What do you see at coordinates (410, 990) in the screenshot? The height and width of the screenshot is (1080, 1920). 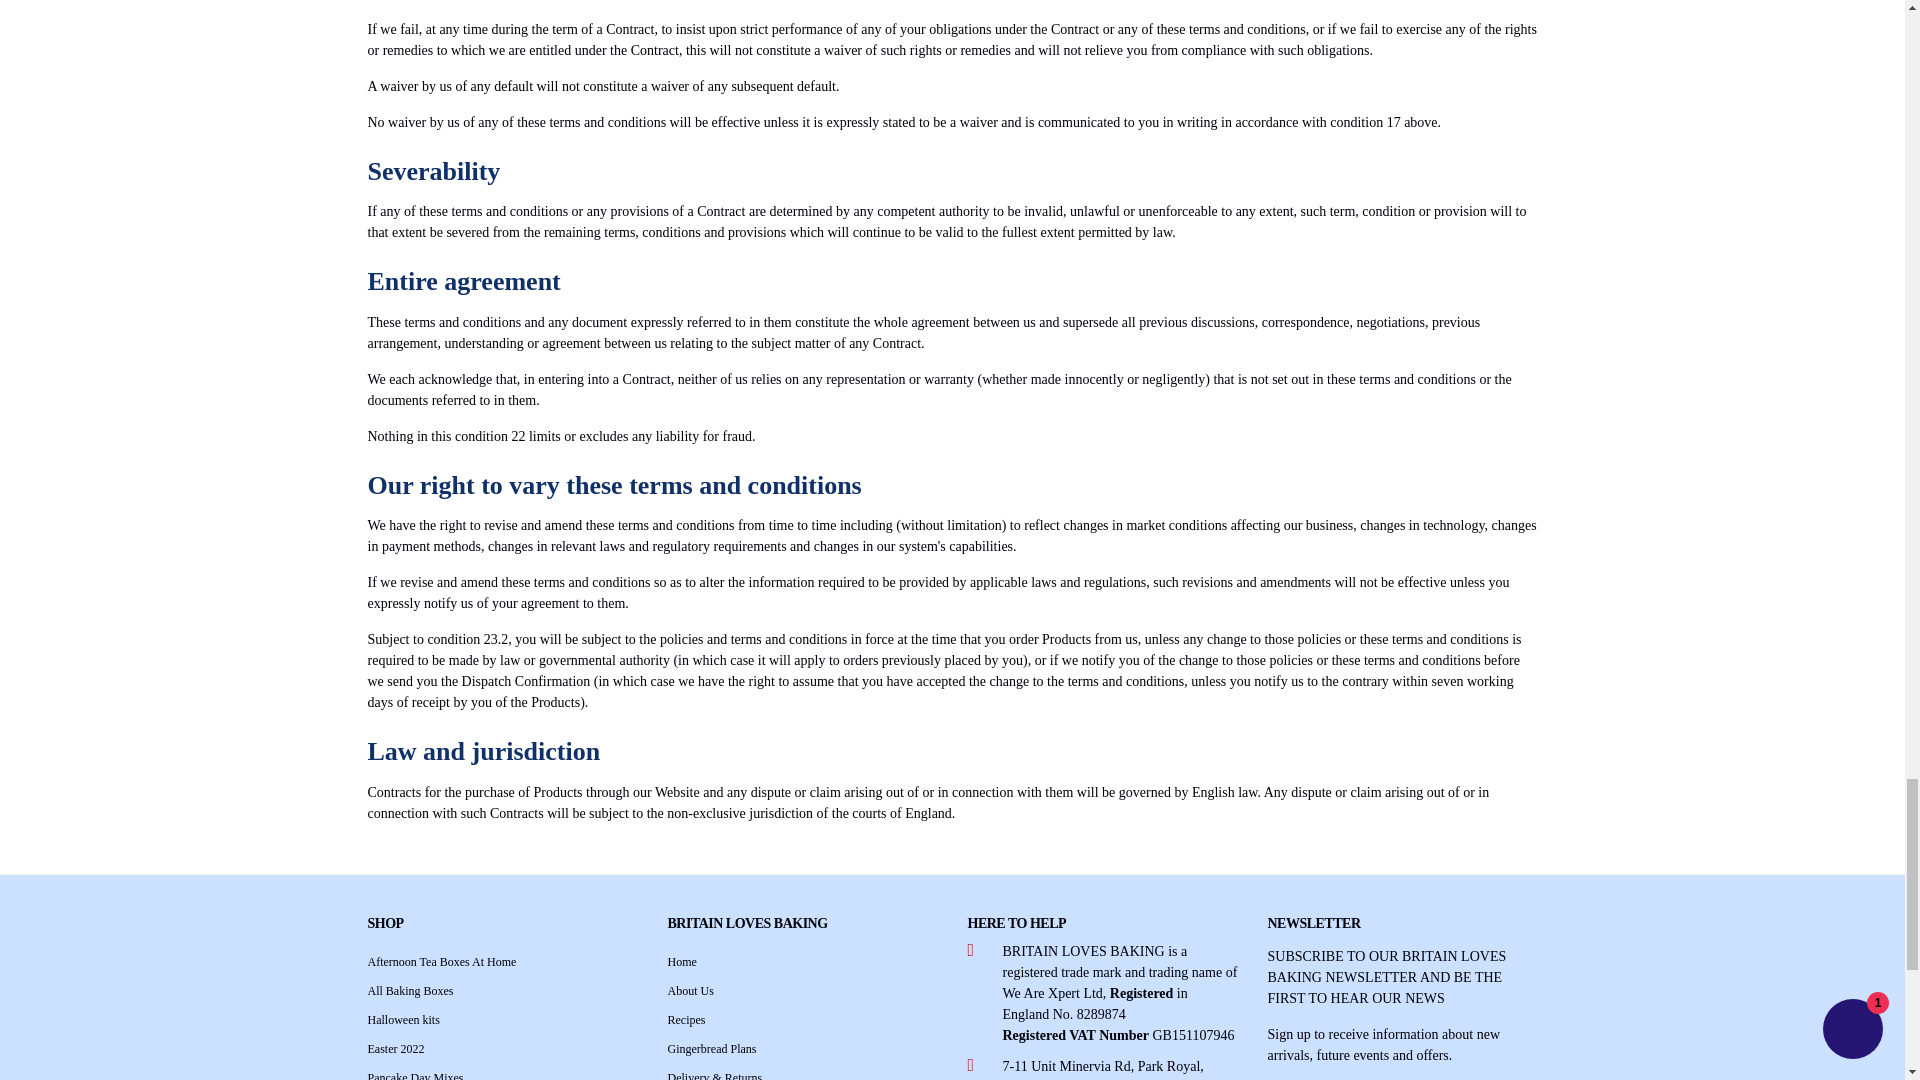 I see `All Baking Boxes` at bounding box center [410, 990].